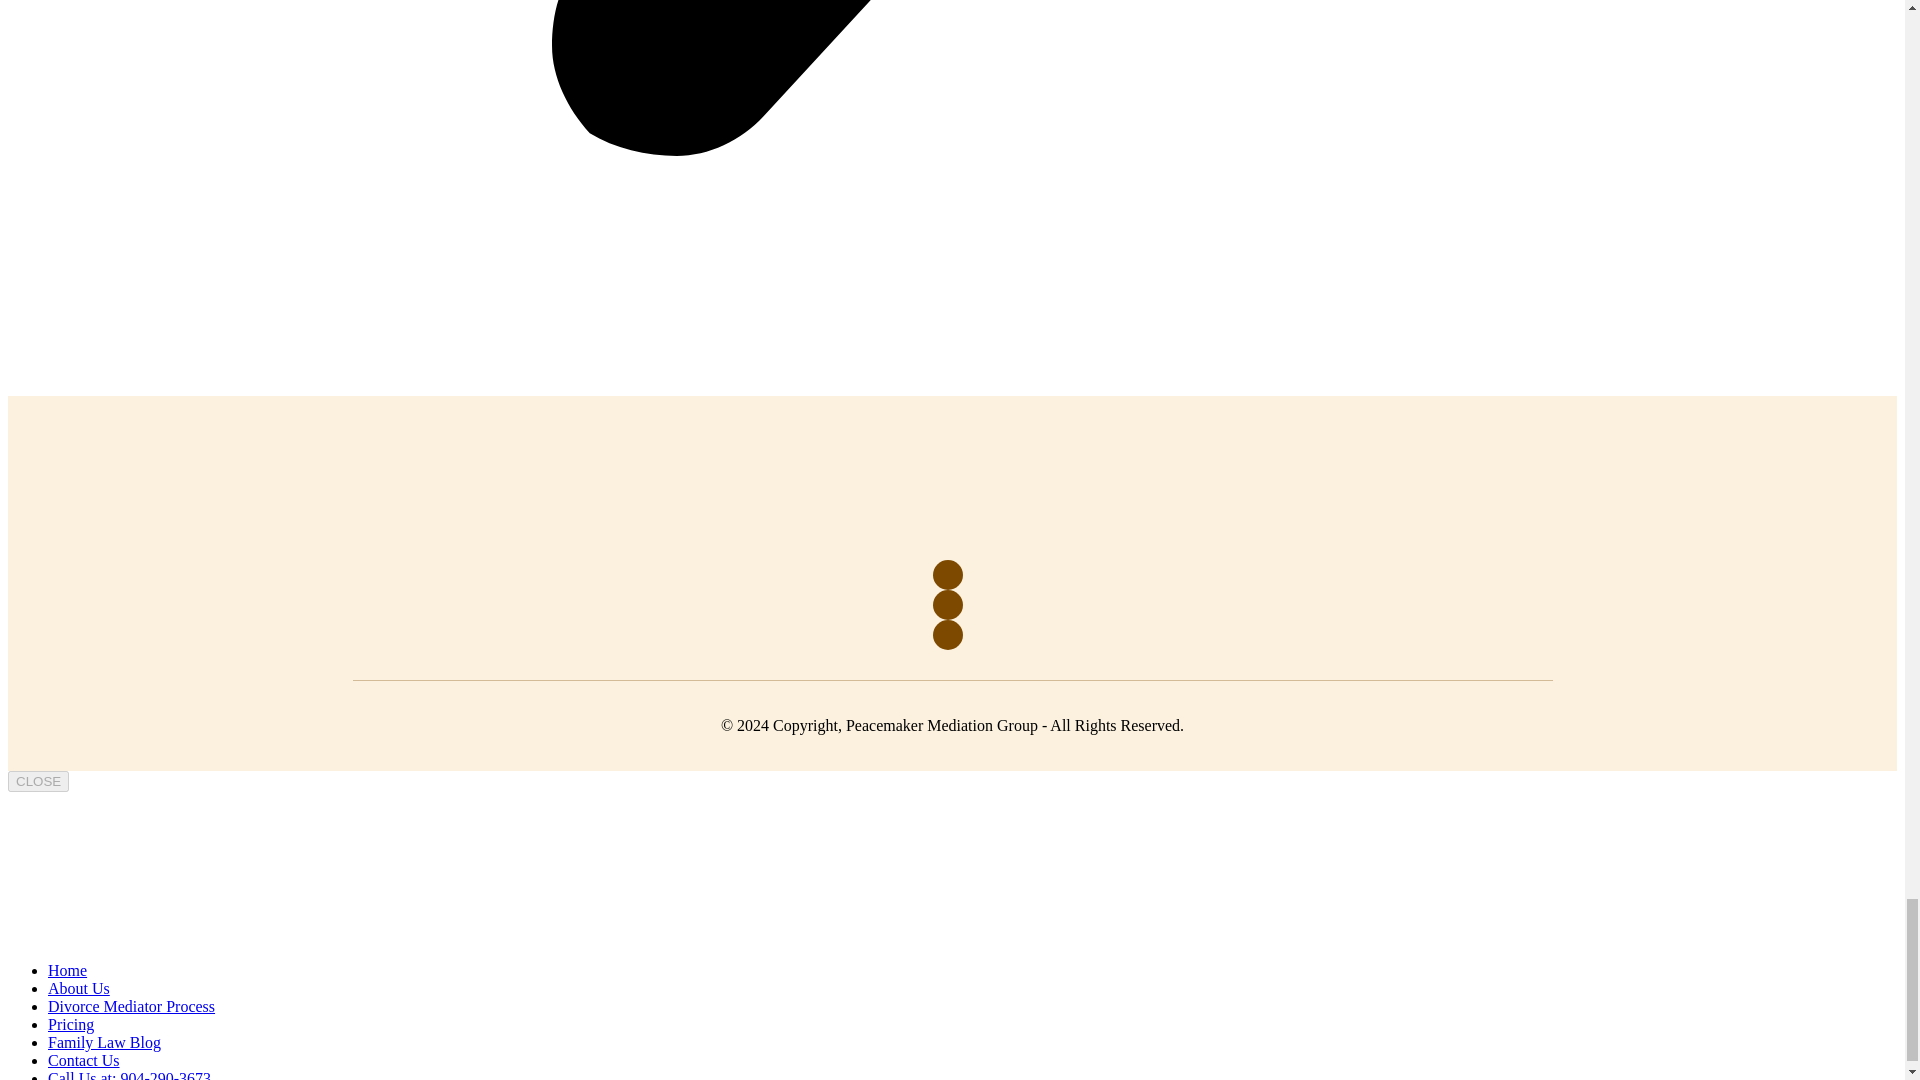 This screenshot has height=1080, width=1920. What do you see at coordinates (84, 1060) in the screenshot?
I see `Contact Us` at bounding box center [84, 1060].